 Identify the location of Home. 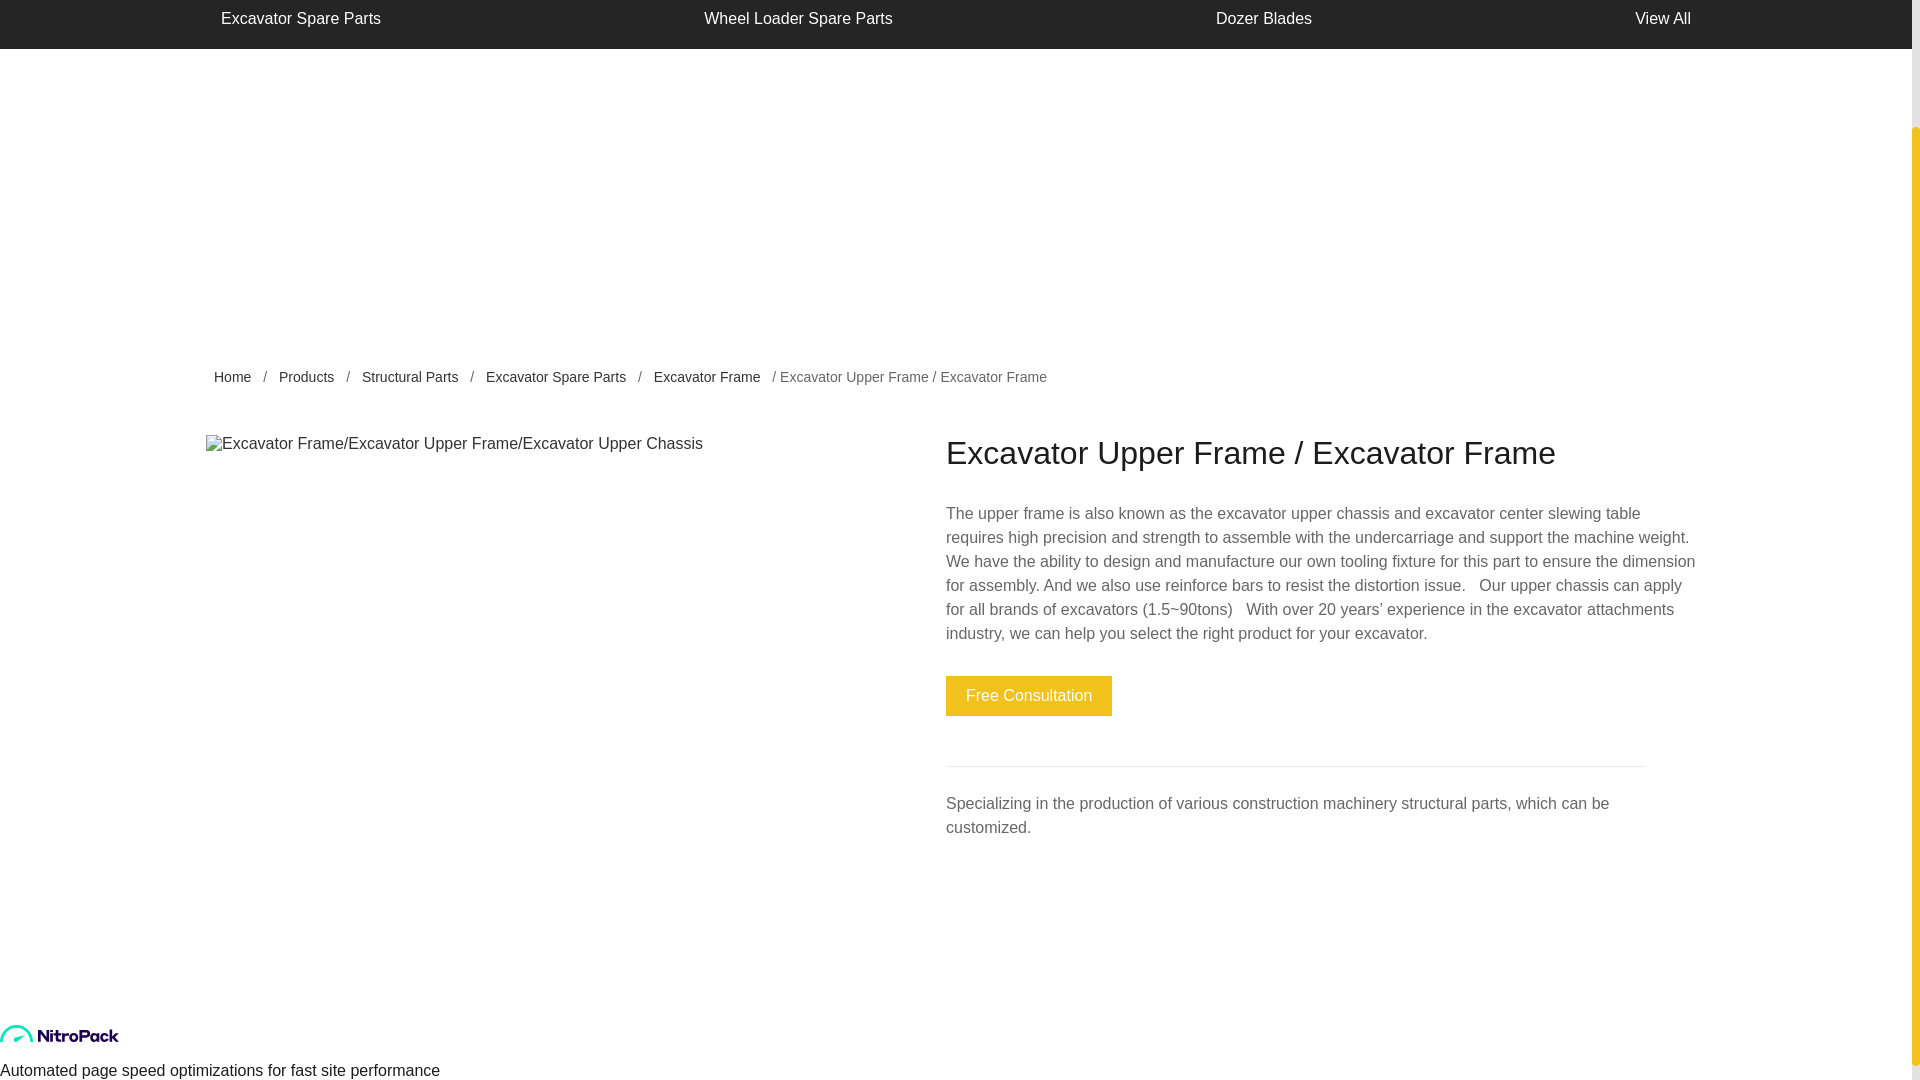
(232, 376).